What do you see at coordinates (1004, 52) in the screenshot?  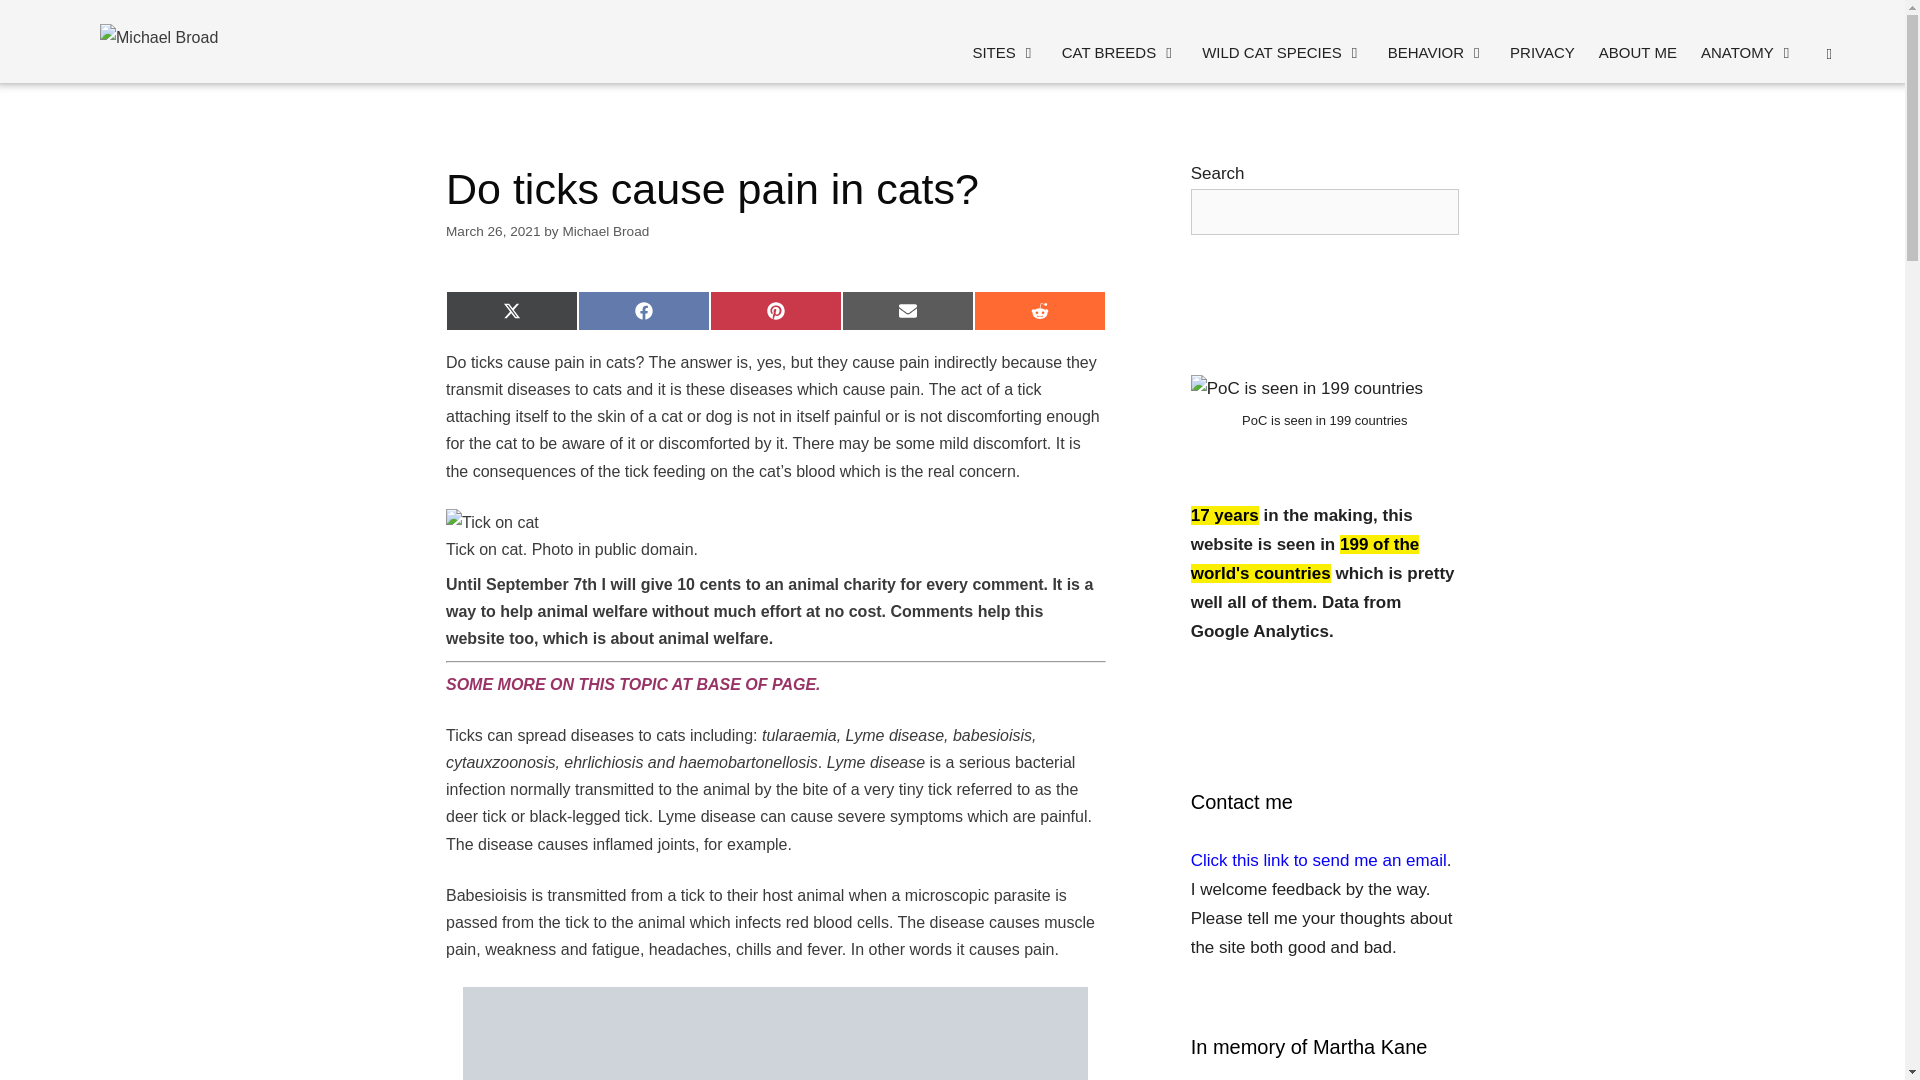 I see `SITES` at bounding box center [1004, 52].